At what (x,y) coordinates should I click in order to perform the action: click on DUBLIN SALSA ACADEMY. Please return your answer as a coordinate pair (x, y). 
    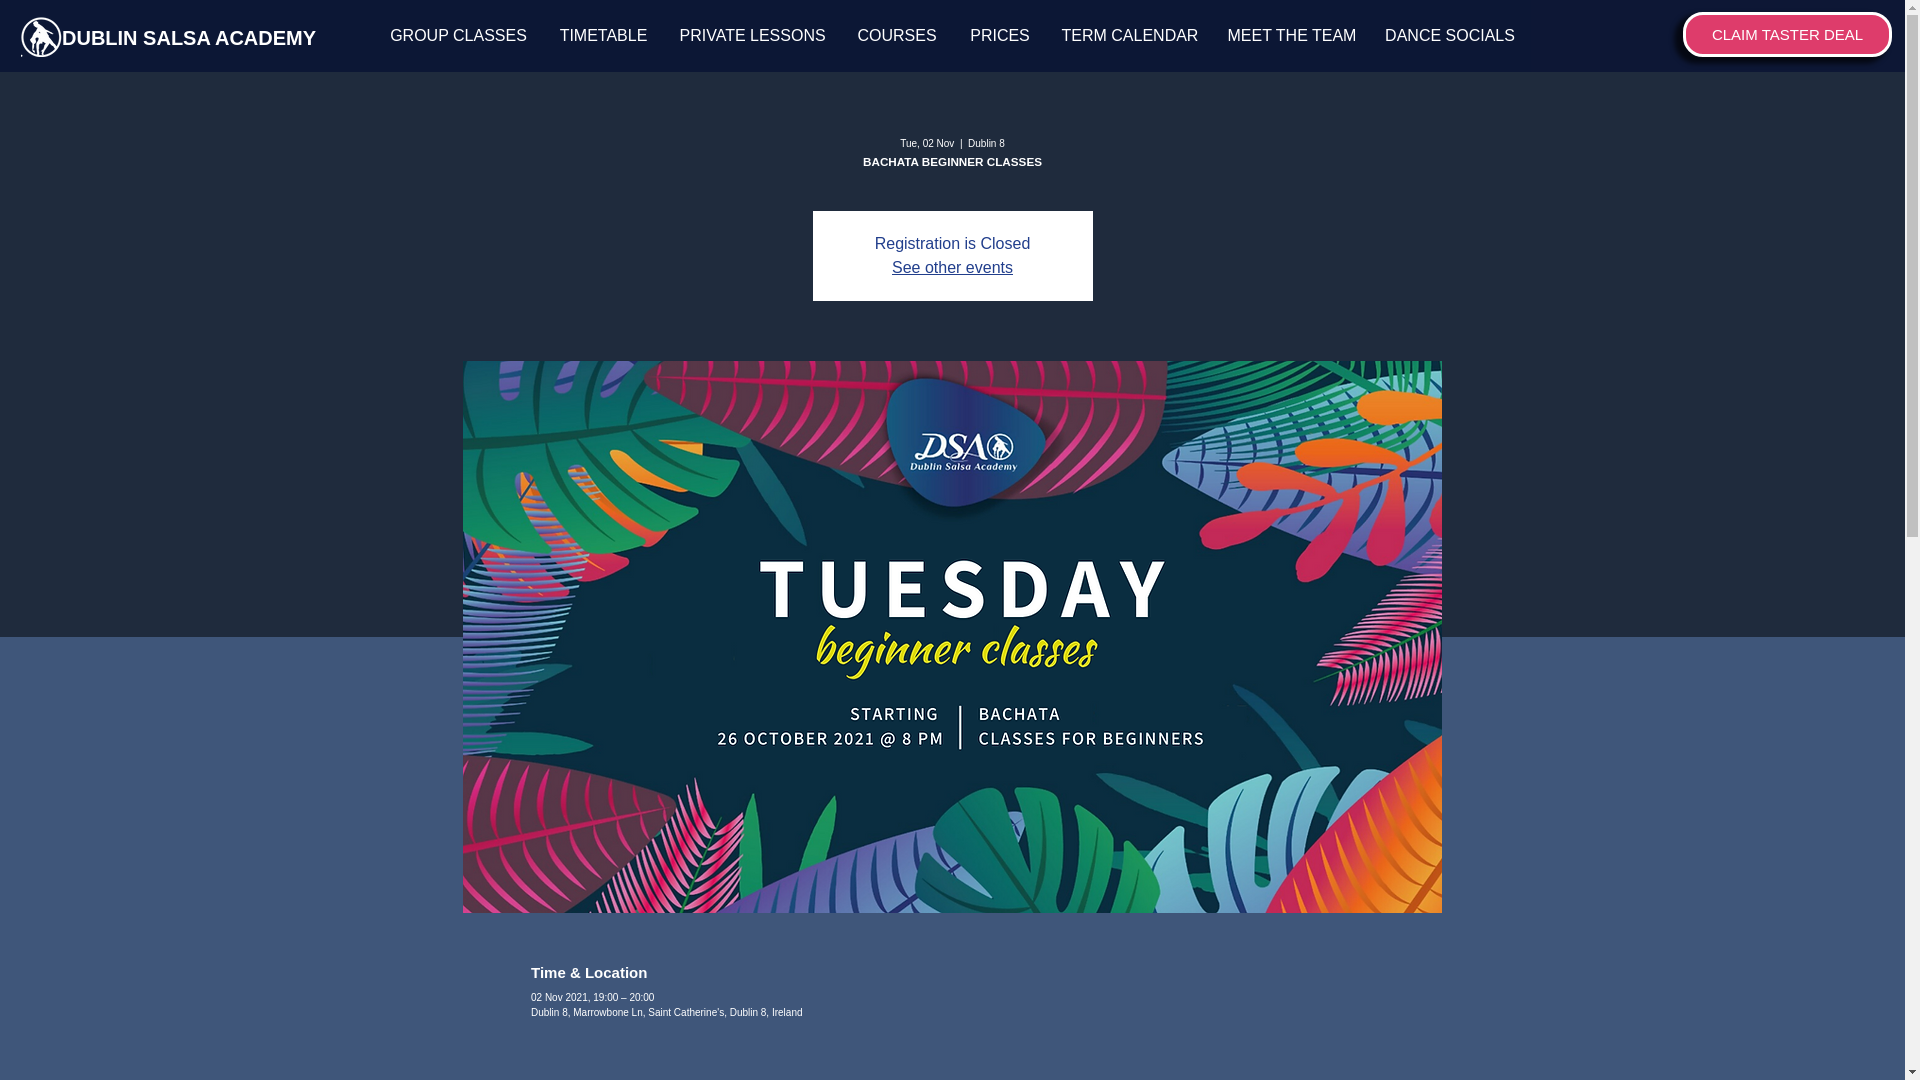
    Looking at the image, I should click on (190, 36).